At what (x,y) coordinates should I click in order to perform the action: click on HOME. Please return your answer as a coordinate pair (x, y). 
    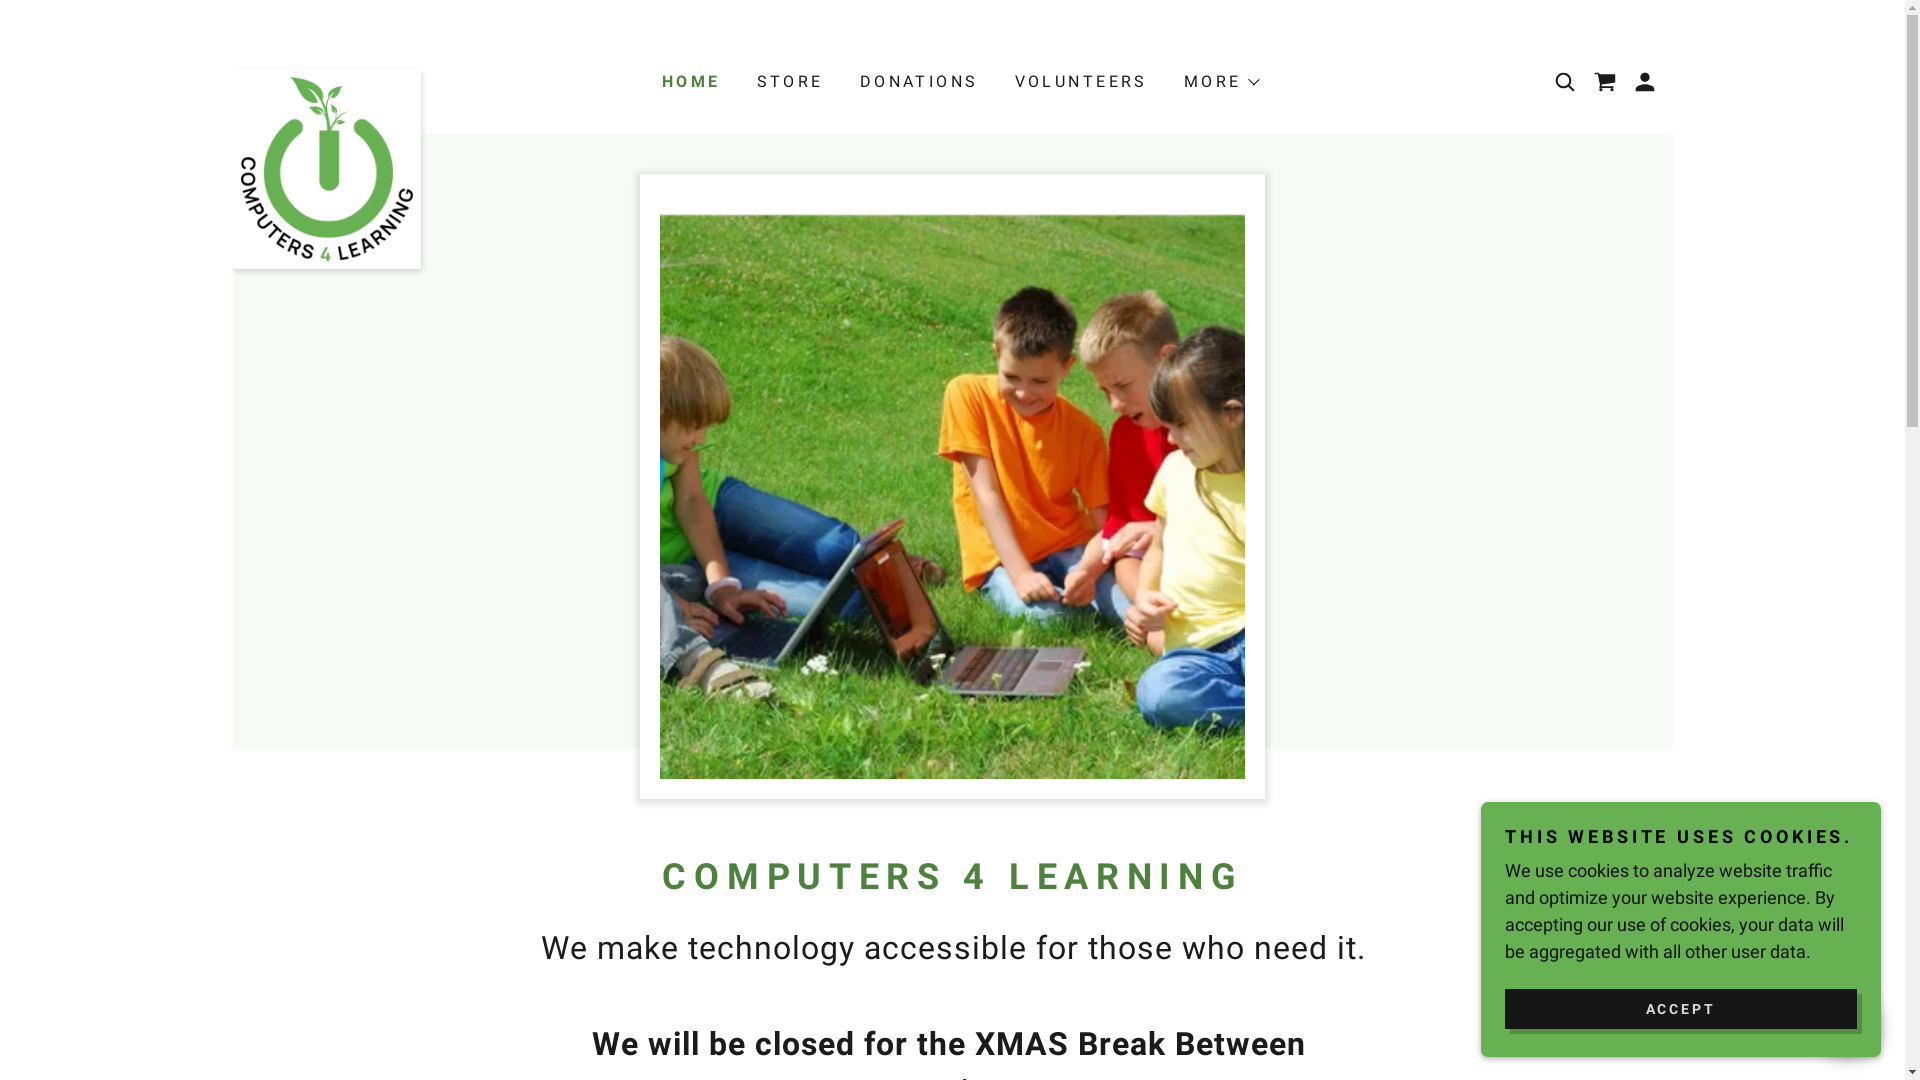
    Looking at the image, I should click on (690, 82).